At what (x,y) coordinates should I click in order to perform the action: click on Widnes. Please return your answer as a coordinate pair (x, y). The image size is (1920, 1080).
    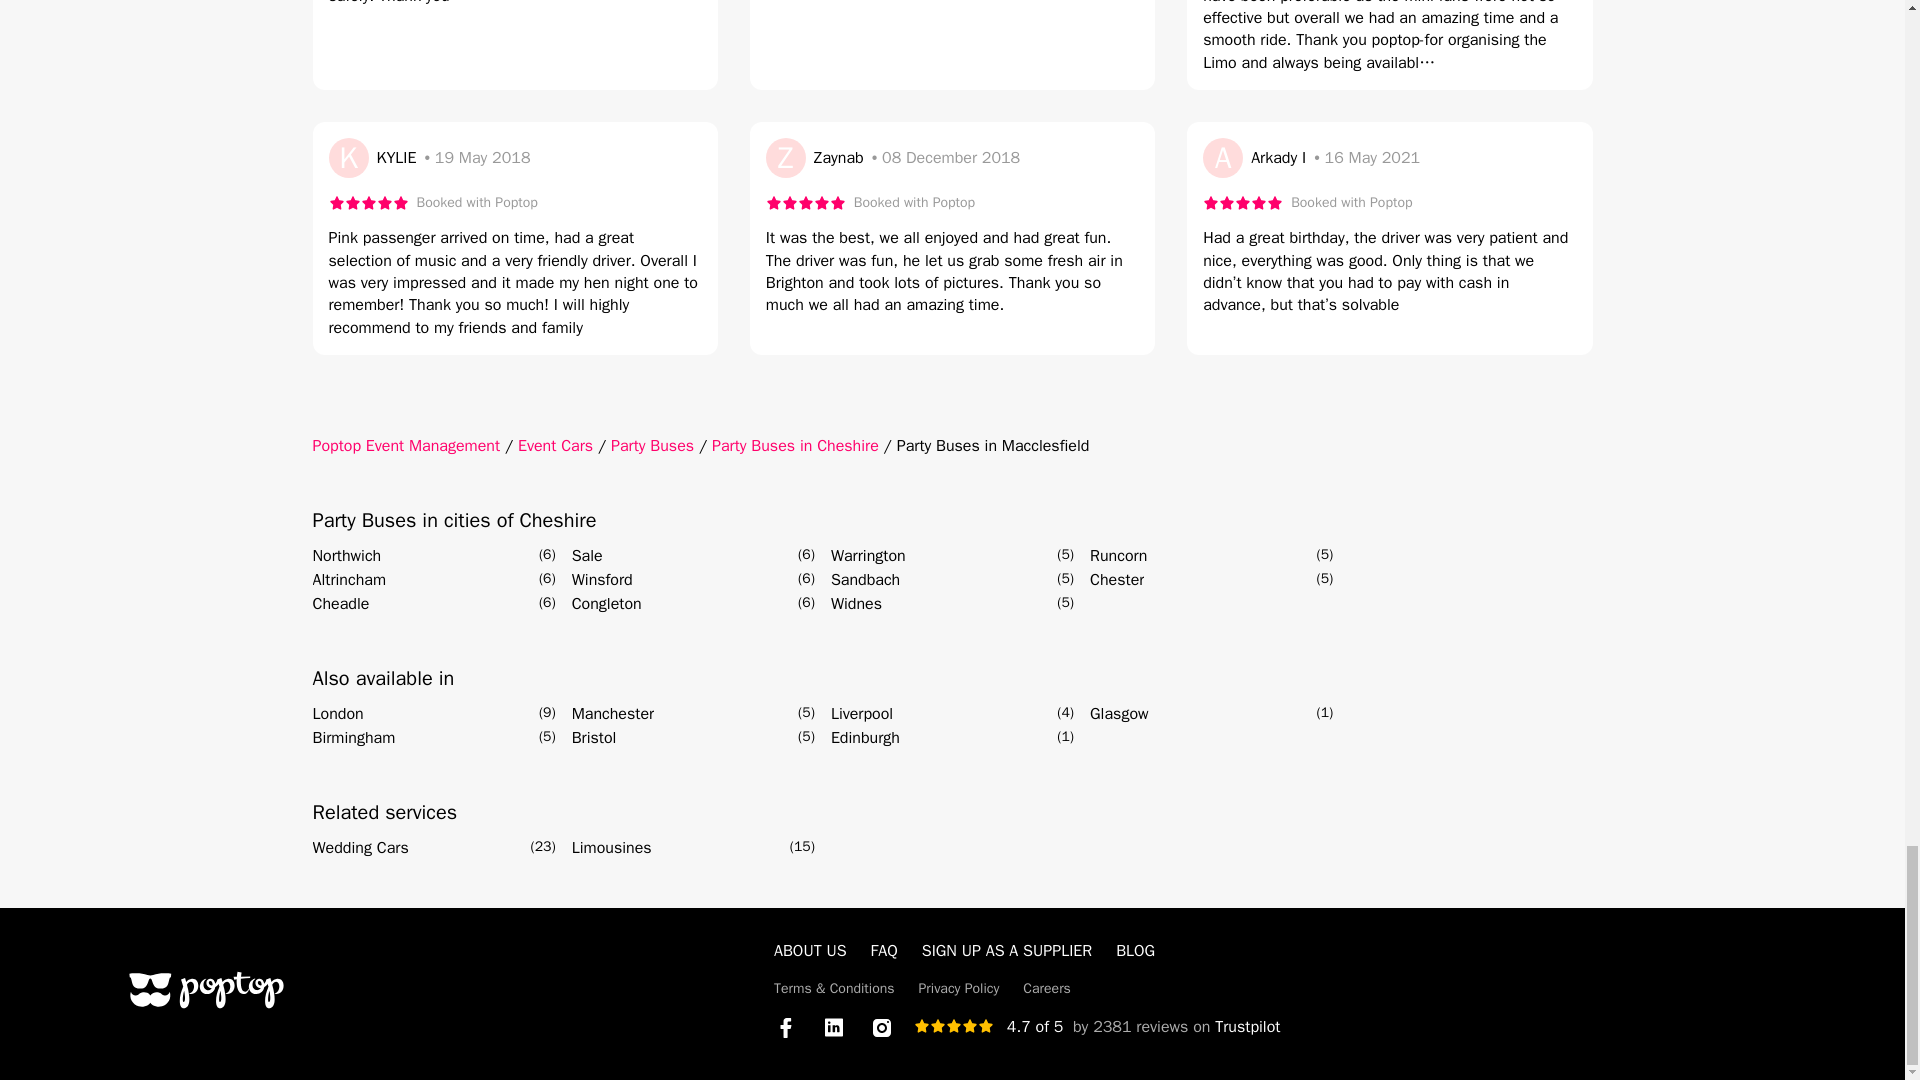
    Looking at the image, I should click on (856, 603).